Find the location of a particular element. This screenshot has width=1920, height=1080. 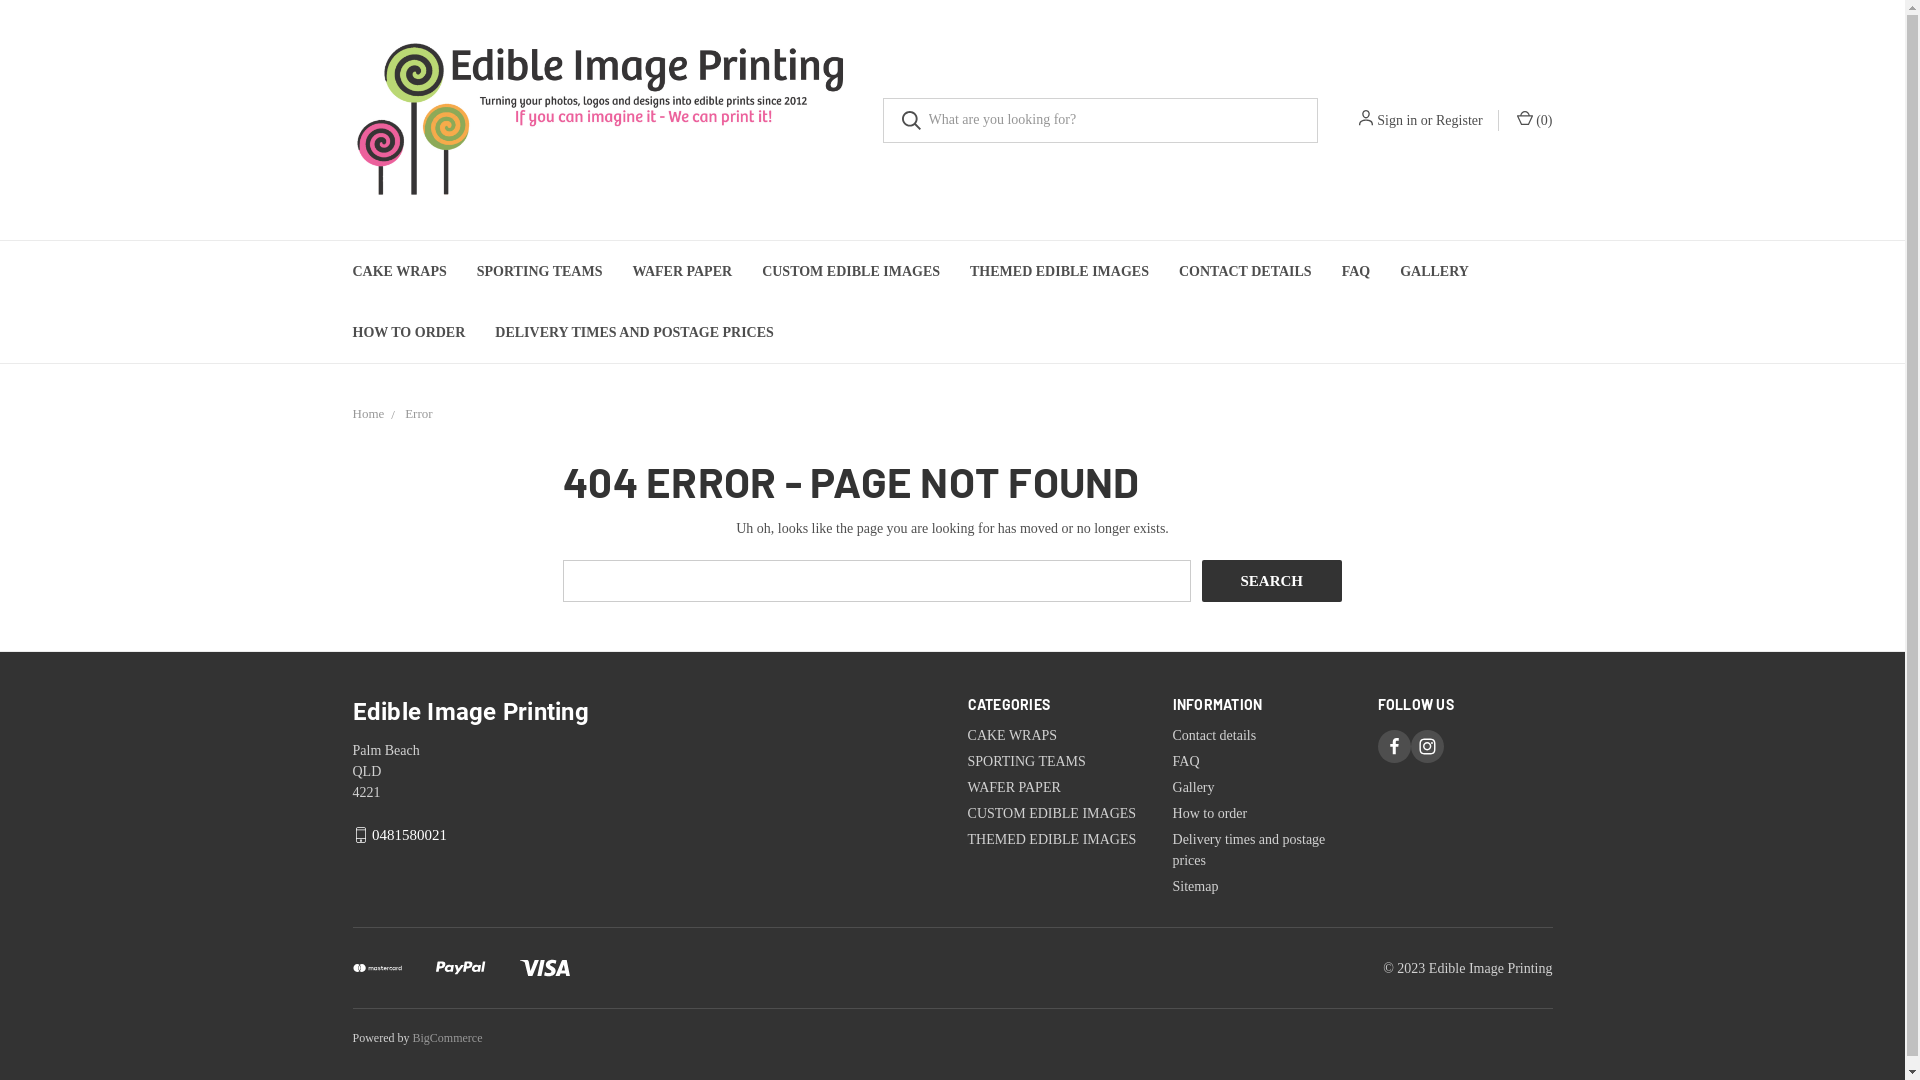

CAKE WRAPS is located at coordinates (1013, 736).